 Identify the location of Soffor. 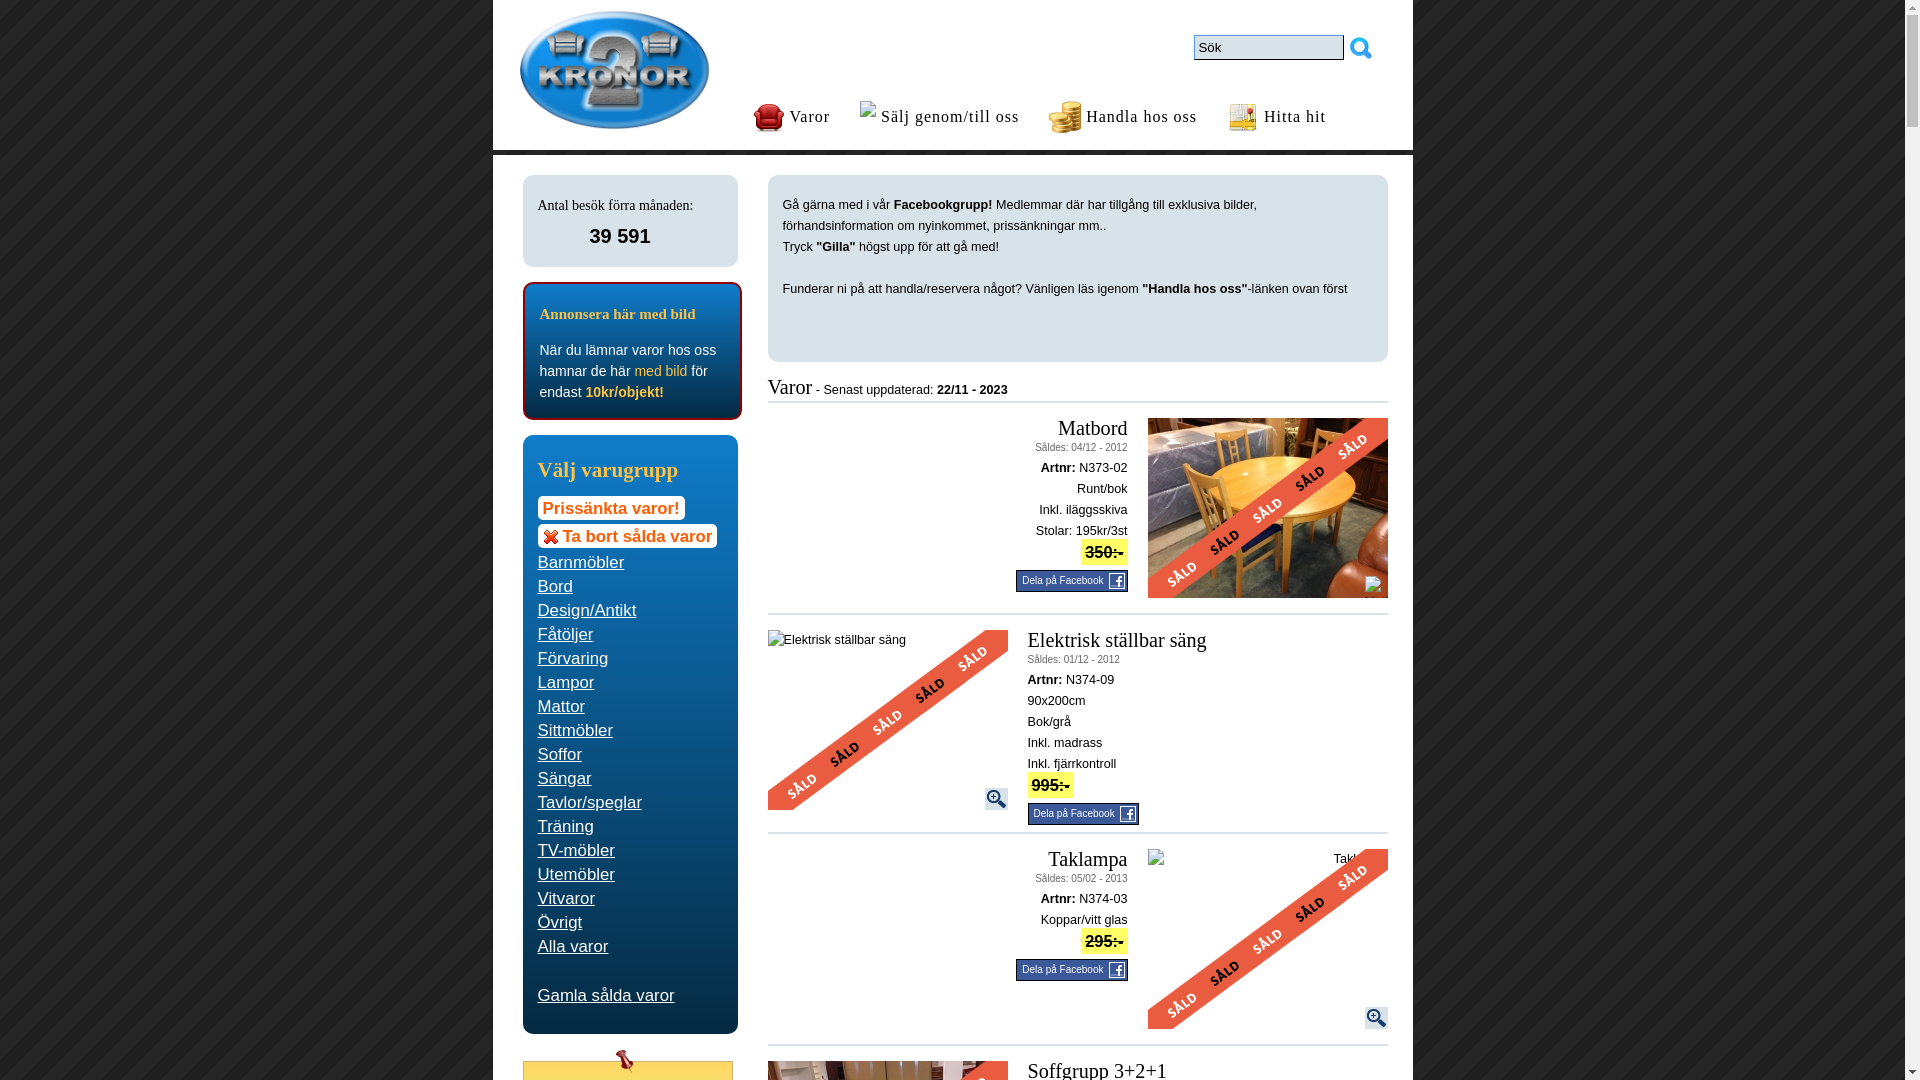
(630, 754).